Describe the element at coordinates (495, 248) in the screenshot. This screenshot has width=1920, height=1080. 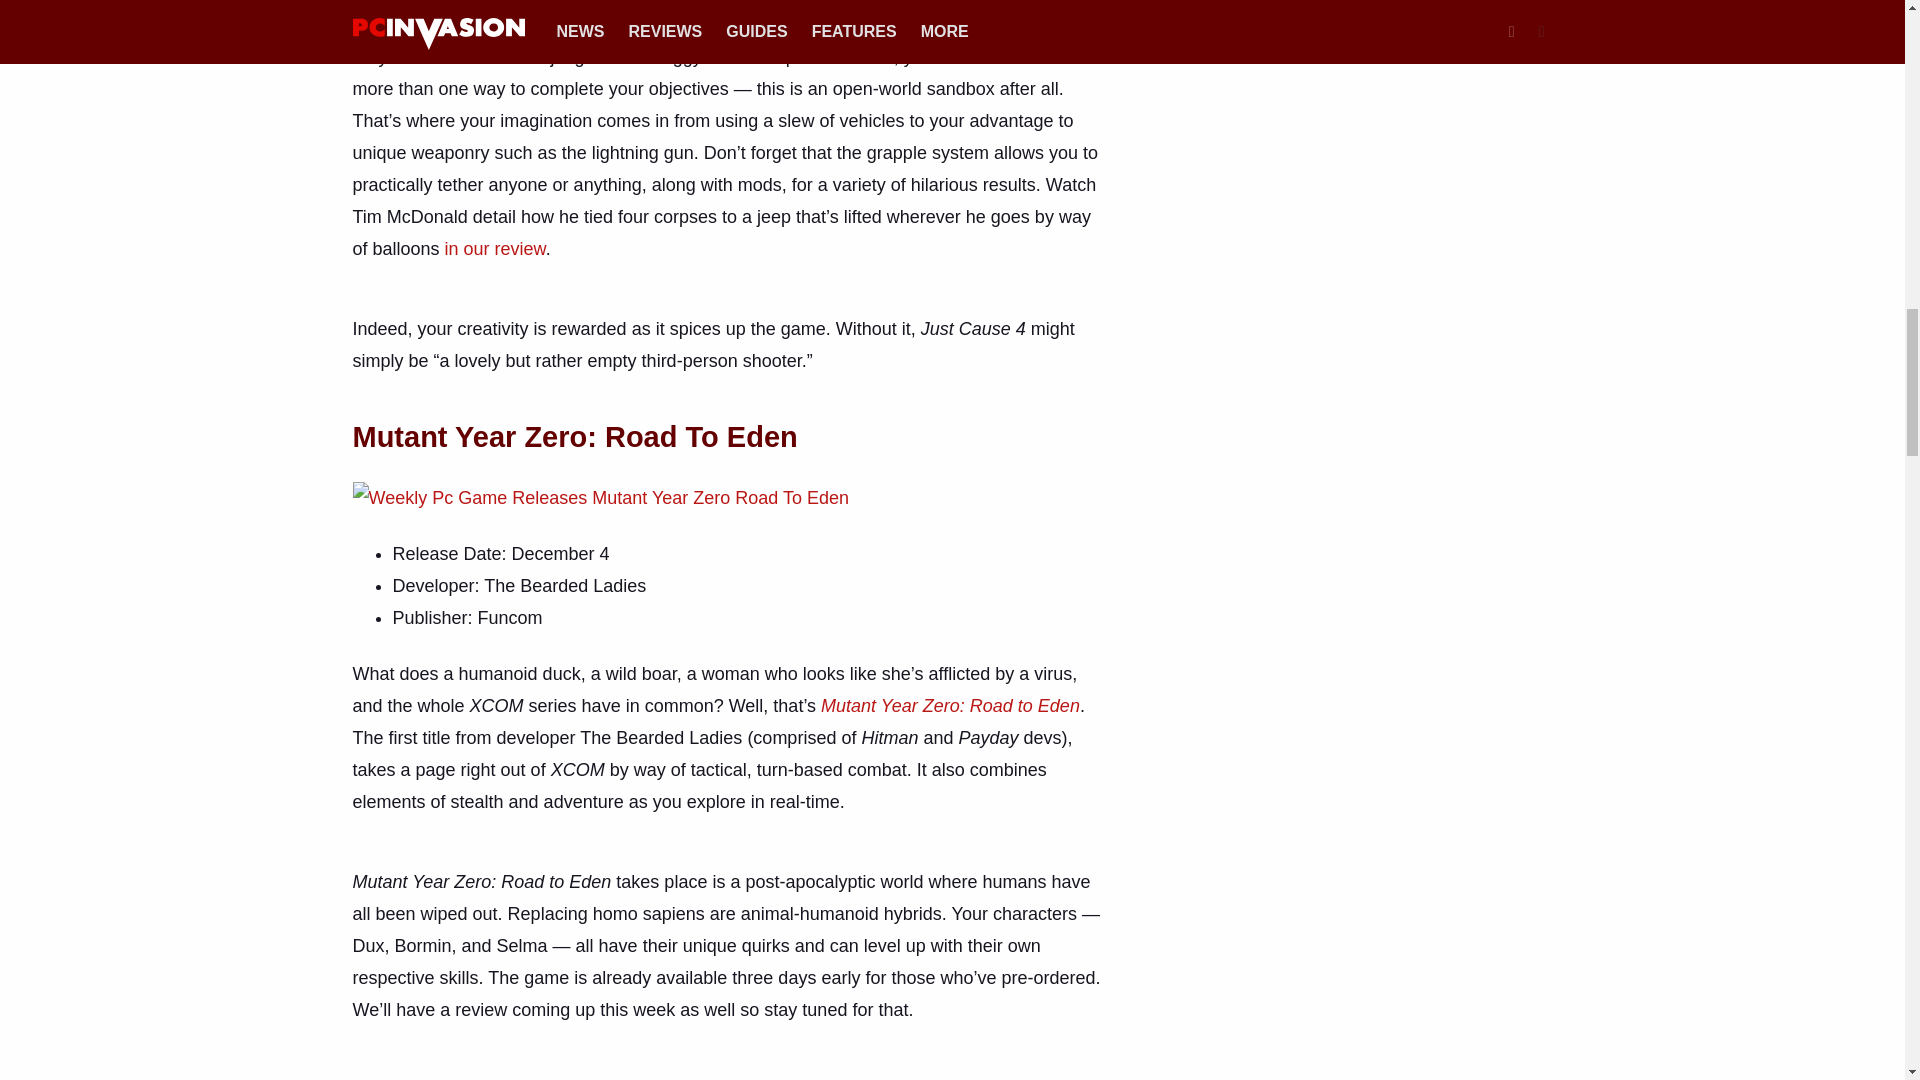
I see `in our review` at that location.